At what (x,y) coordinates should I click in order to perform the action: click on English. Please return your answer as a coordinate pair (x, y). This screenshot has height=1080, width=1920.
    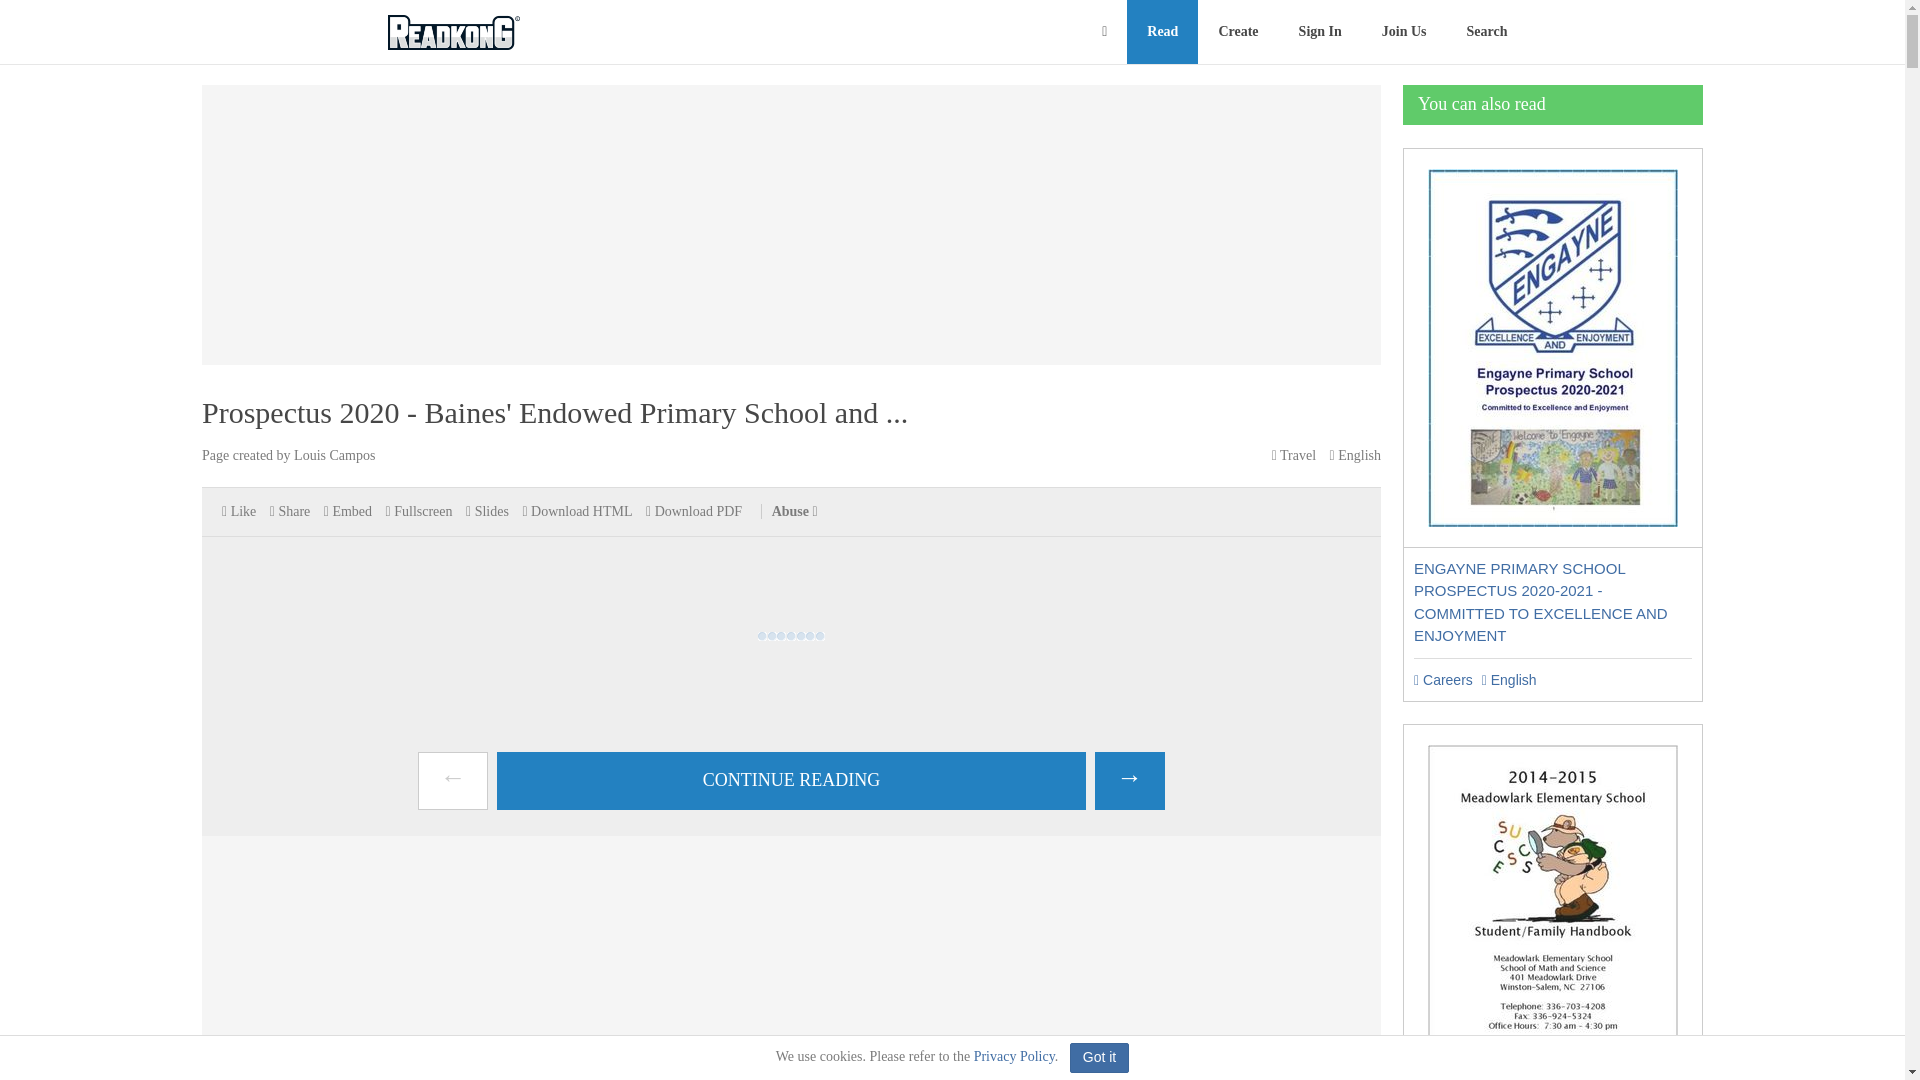
    Looking at the image, I should click on (1355, 456).